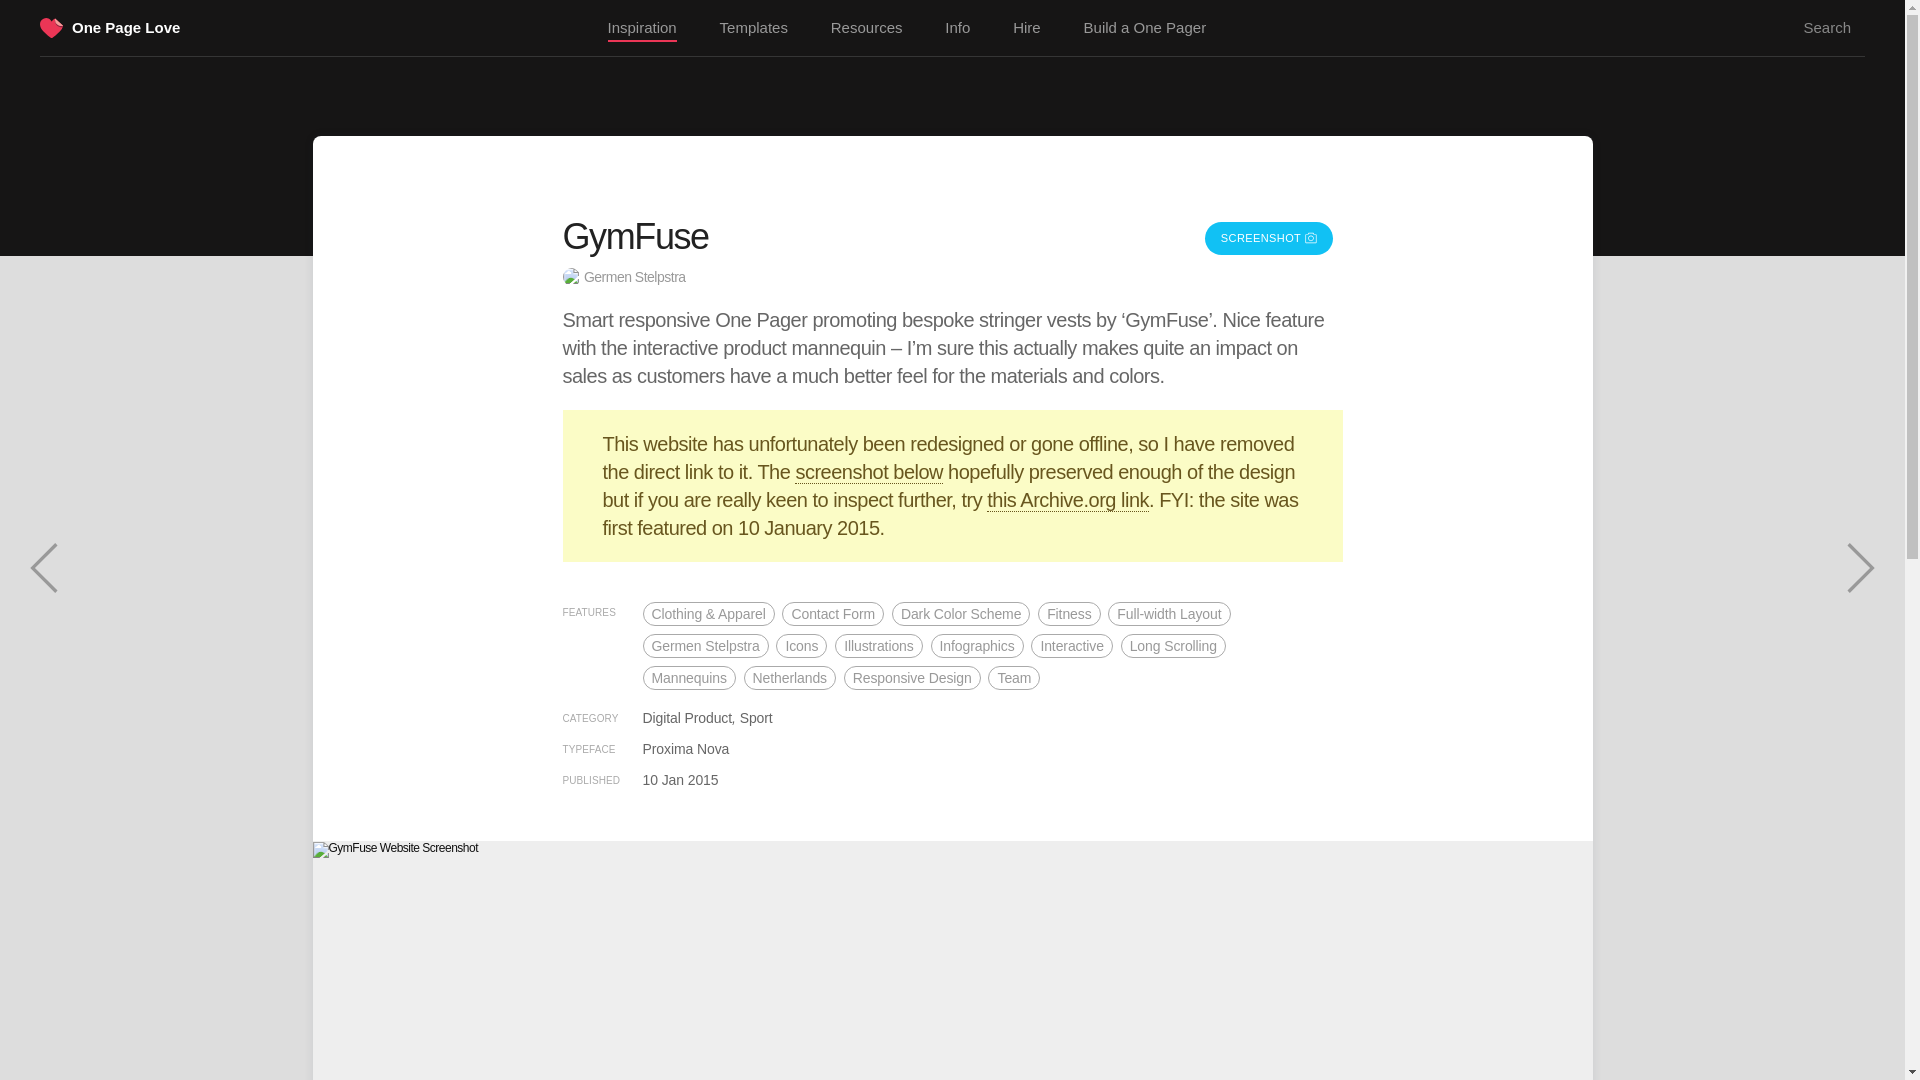 This screenshot has width=1920, height=1080. What do you see at coordinates (126, 27) in the screenshot?
I see `Go to the One Page Love home page` at bounding box center [126, 27].